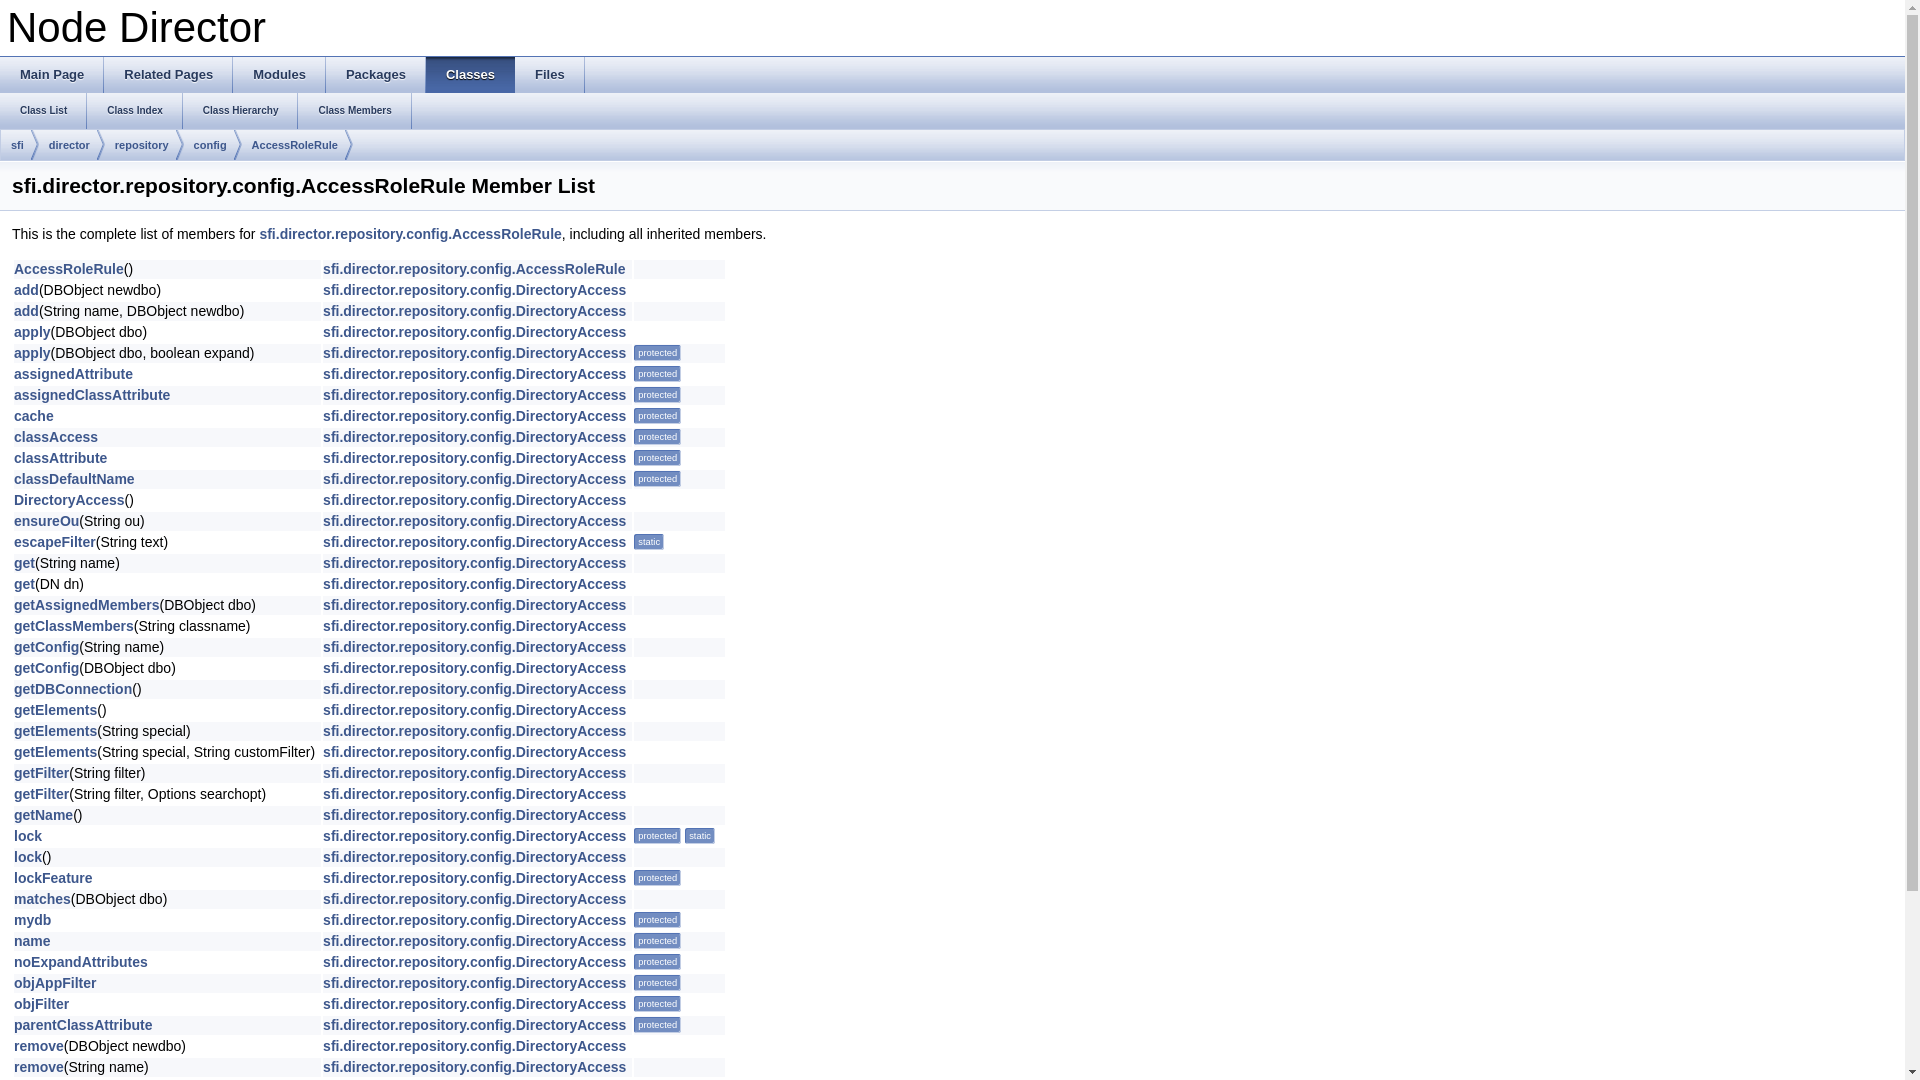  I want to click on repository, so click(142, 146).